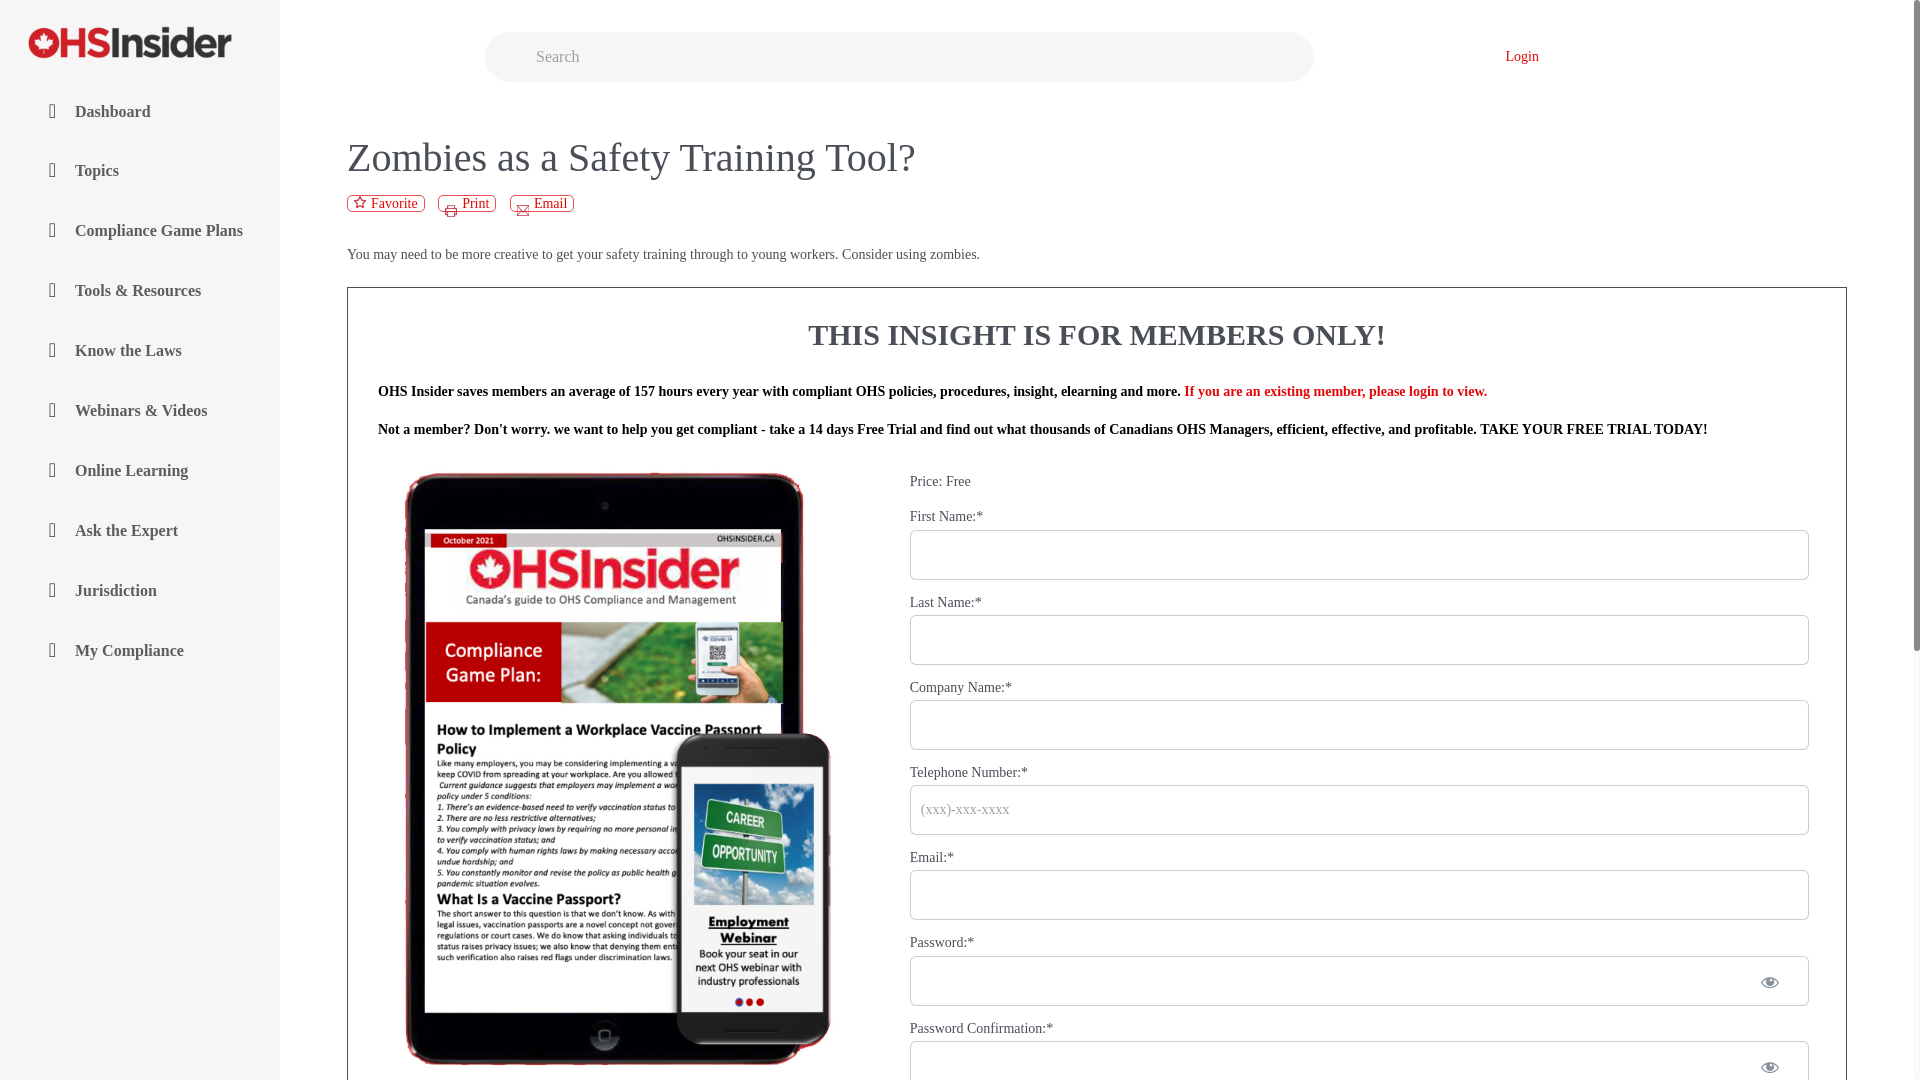  Describe the element at coordinates (140, 651) in the screenshot. I see `My Compliance` at that location.